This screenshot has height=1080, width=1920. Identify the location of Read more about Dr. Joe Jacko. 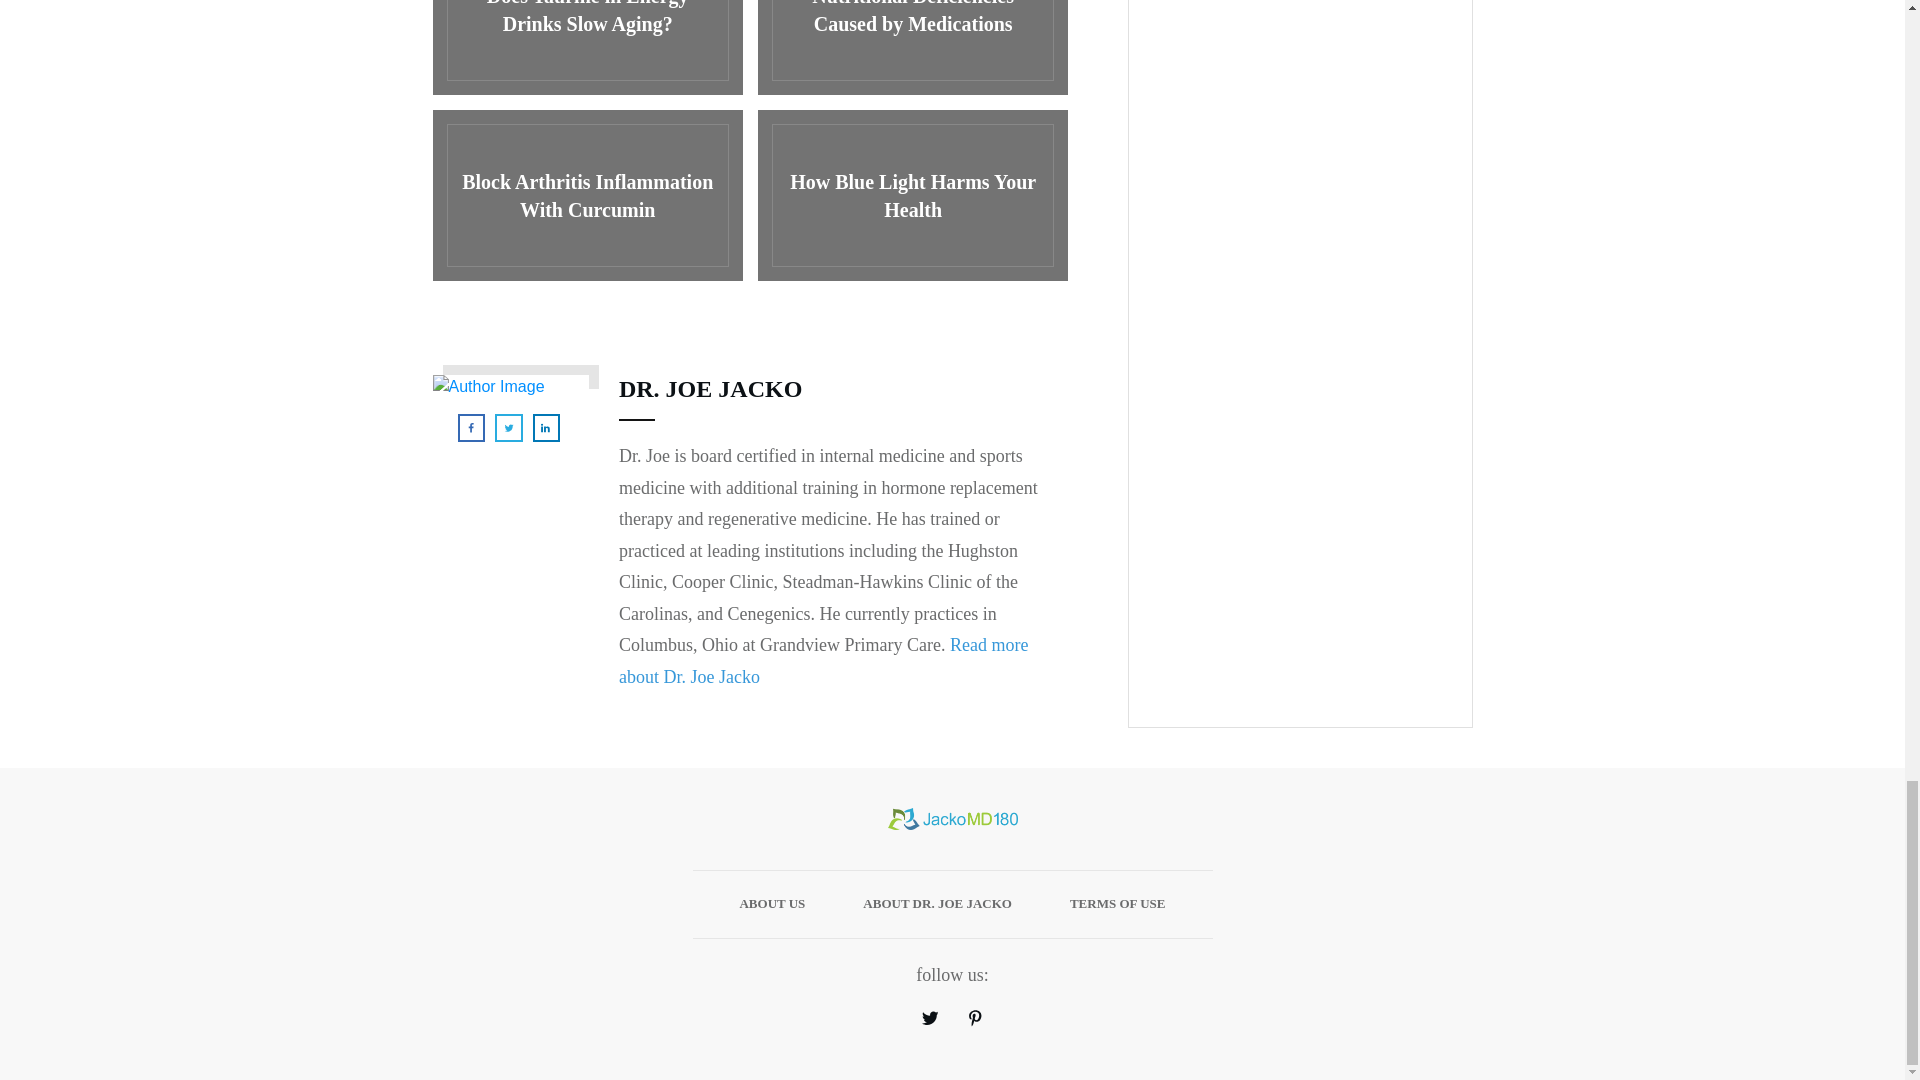
(822, 660).